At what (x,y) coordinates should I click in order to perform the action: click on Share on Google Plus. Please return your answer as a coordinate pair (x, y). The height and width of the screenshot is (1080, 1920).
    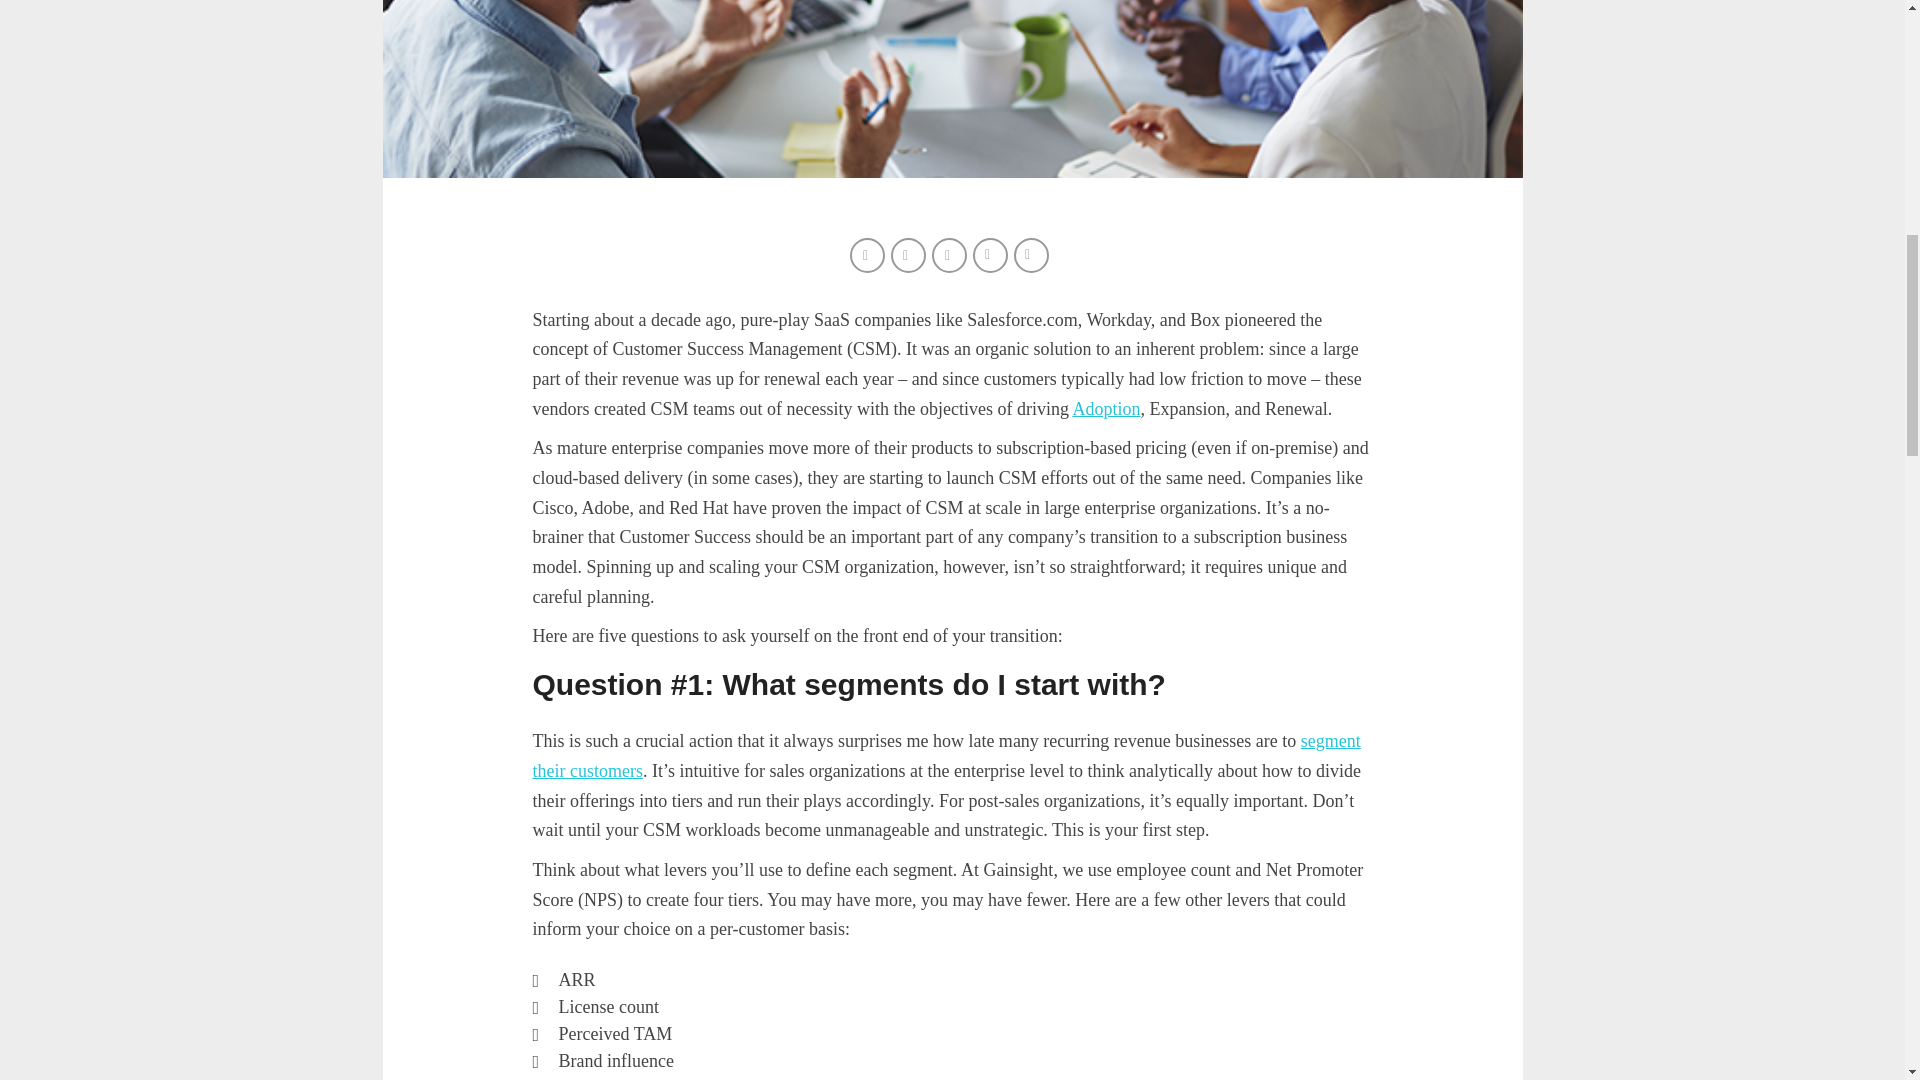
    Looking at the image, I should click on (951, 257).